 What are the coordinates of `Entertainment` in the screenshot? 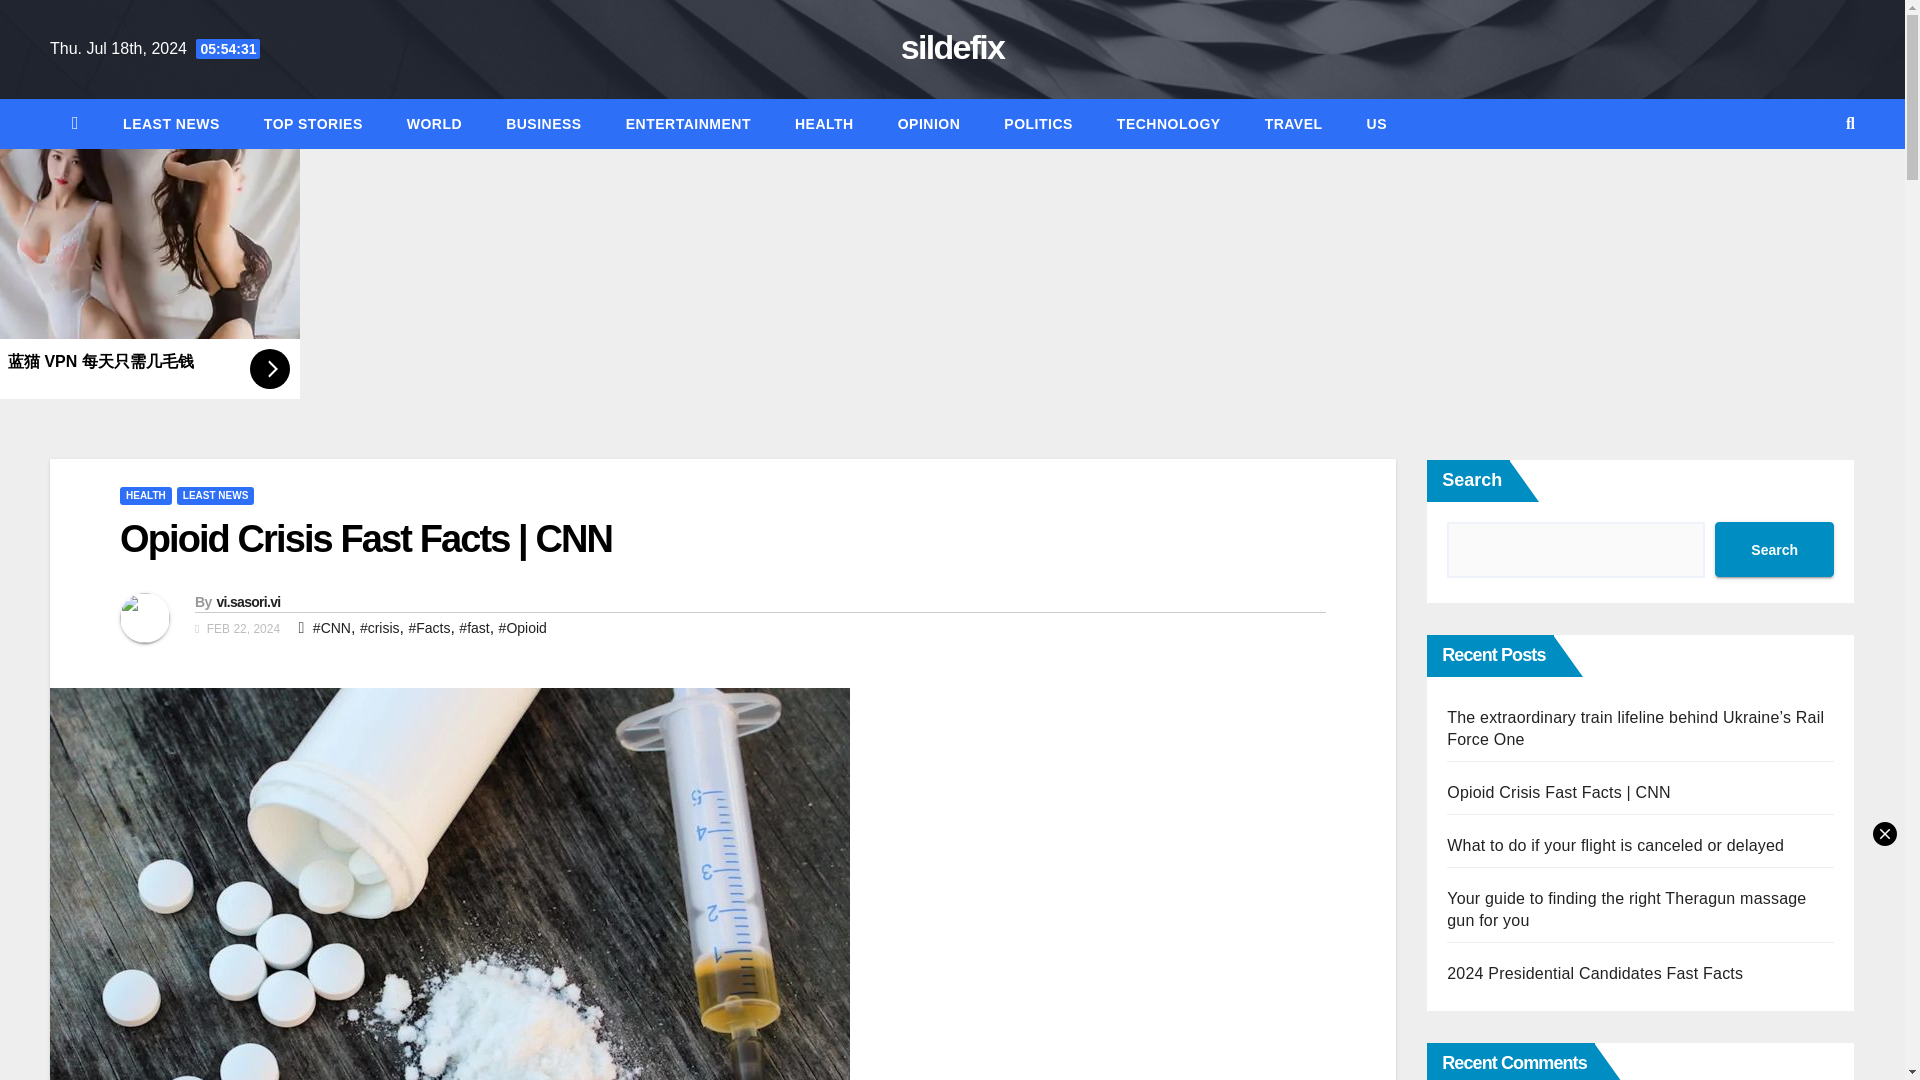 It's located at (688, 124).